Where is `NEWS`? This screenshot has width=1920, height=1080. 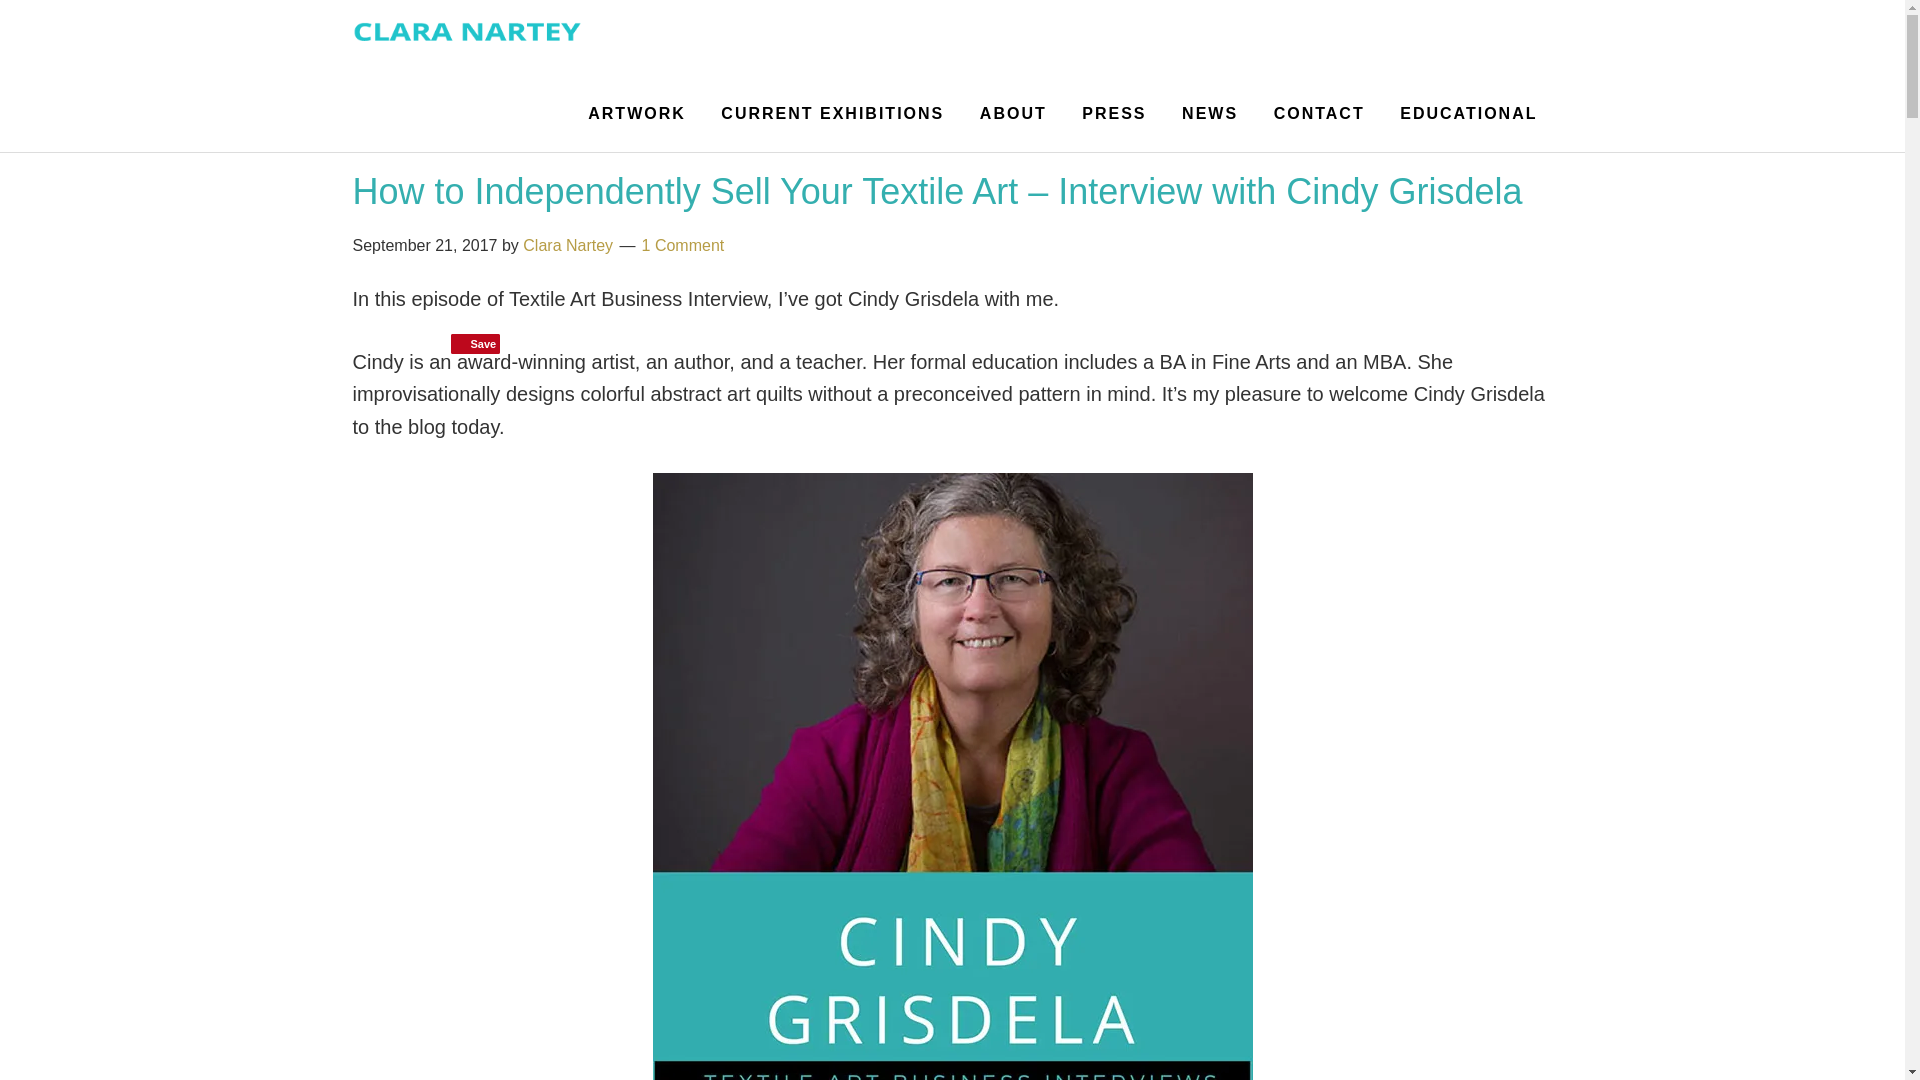
NEWS is located at coordinates (1210, 114).